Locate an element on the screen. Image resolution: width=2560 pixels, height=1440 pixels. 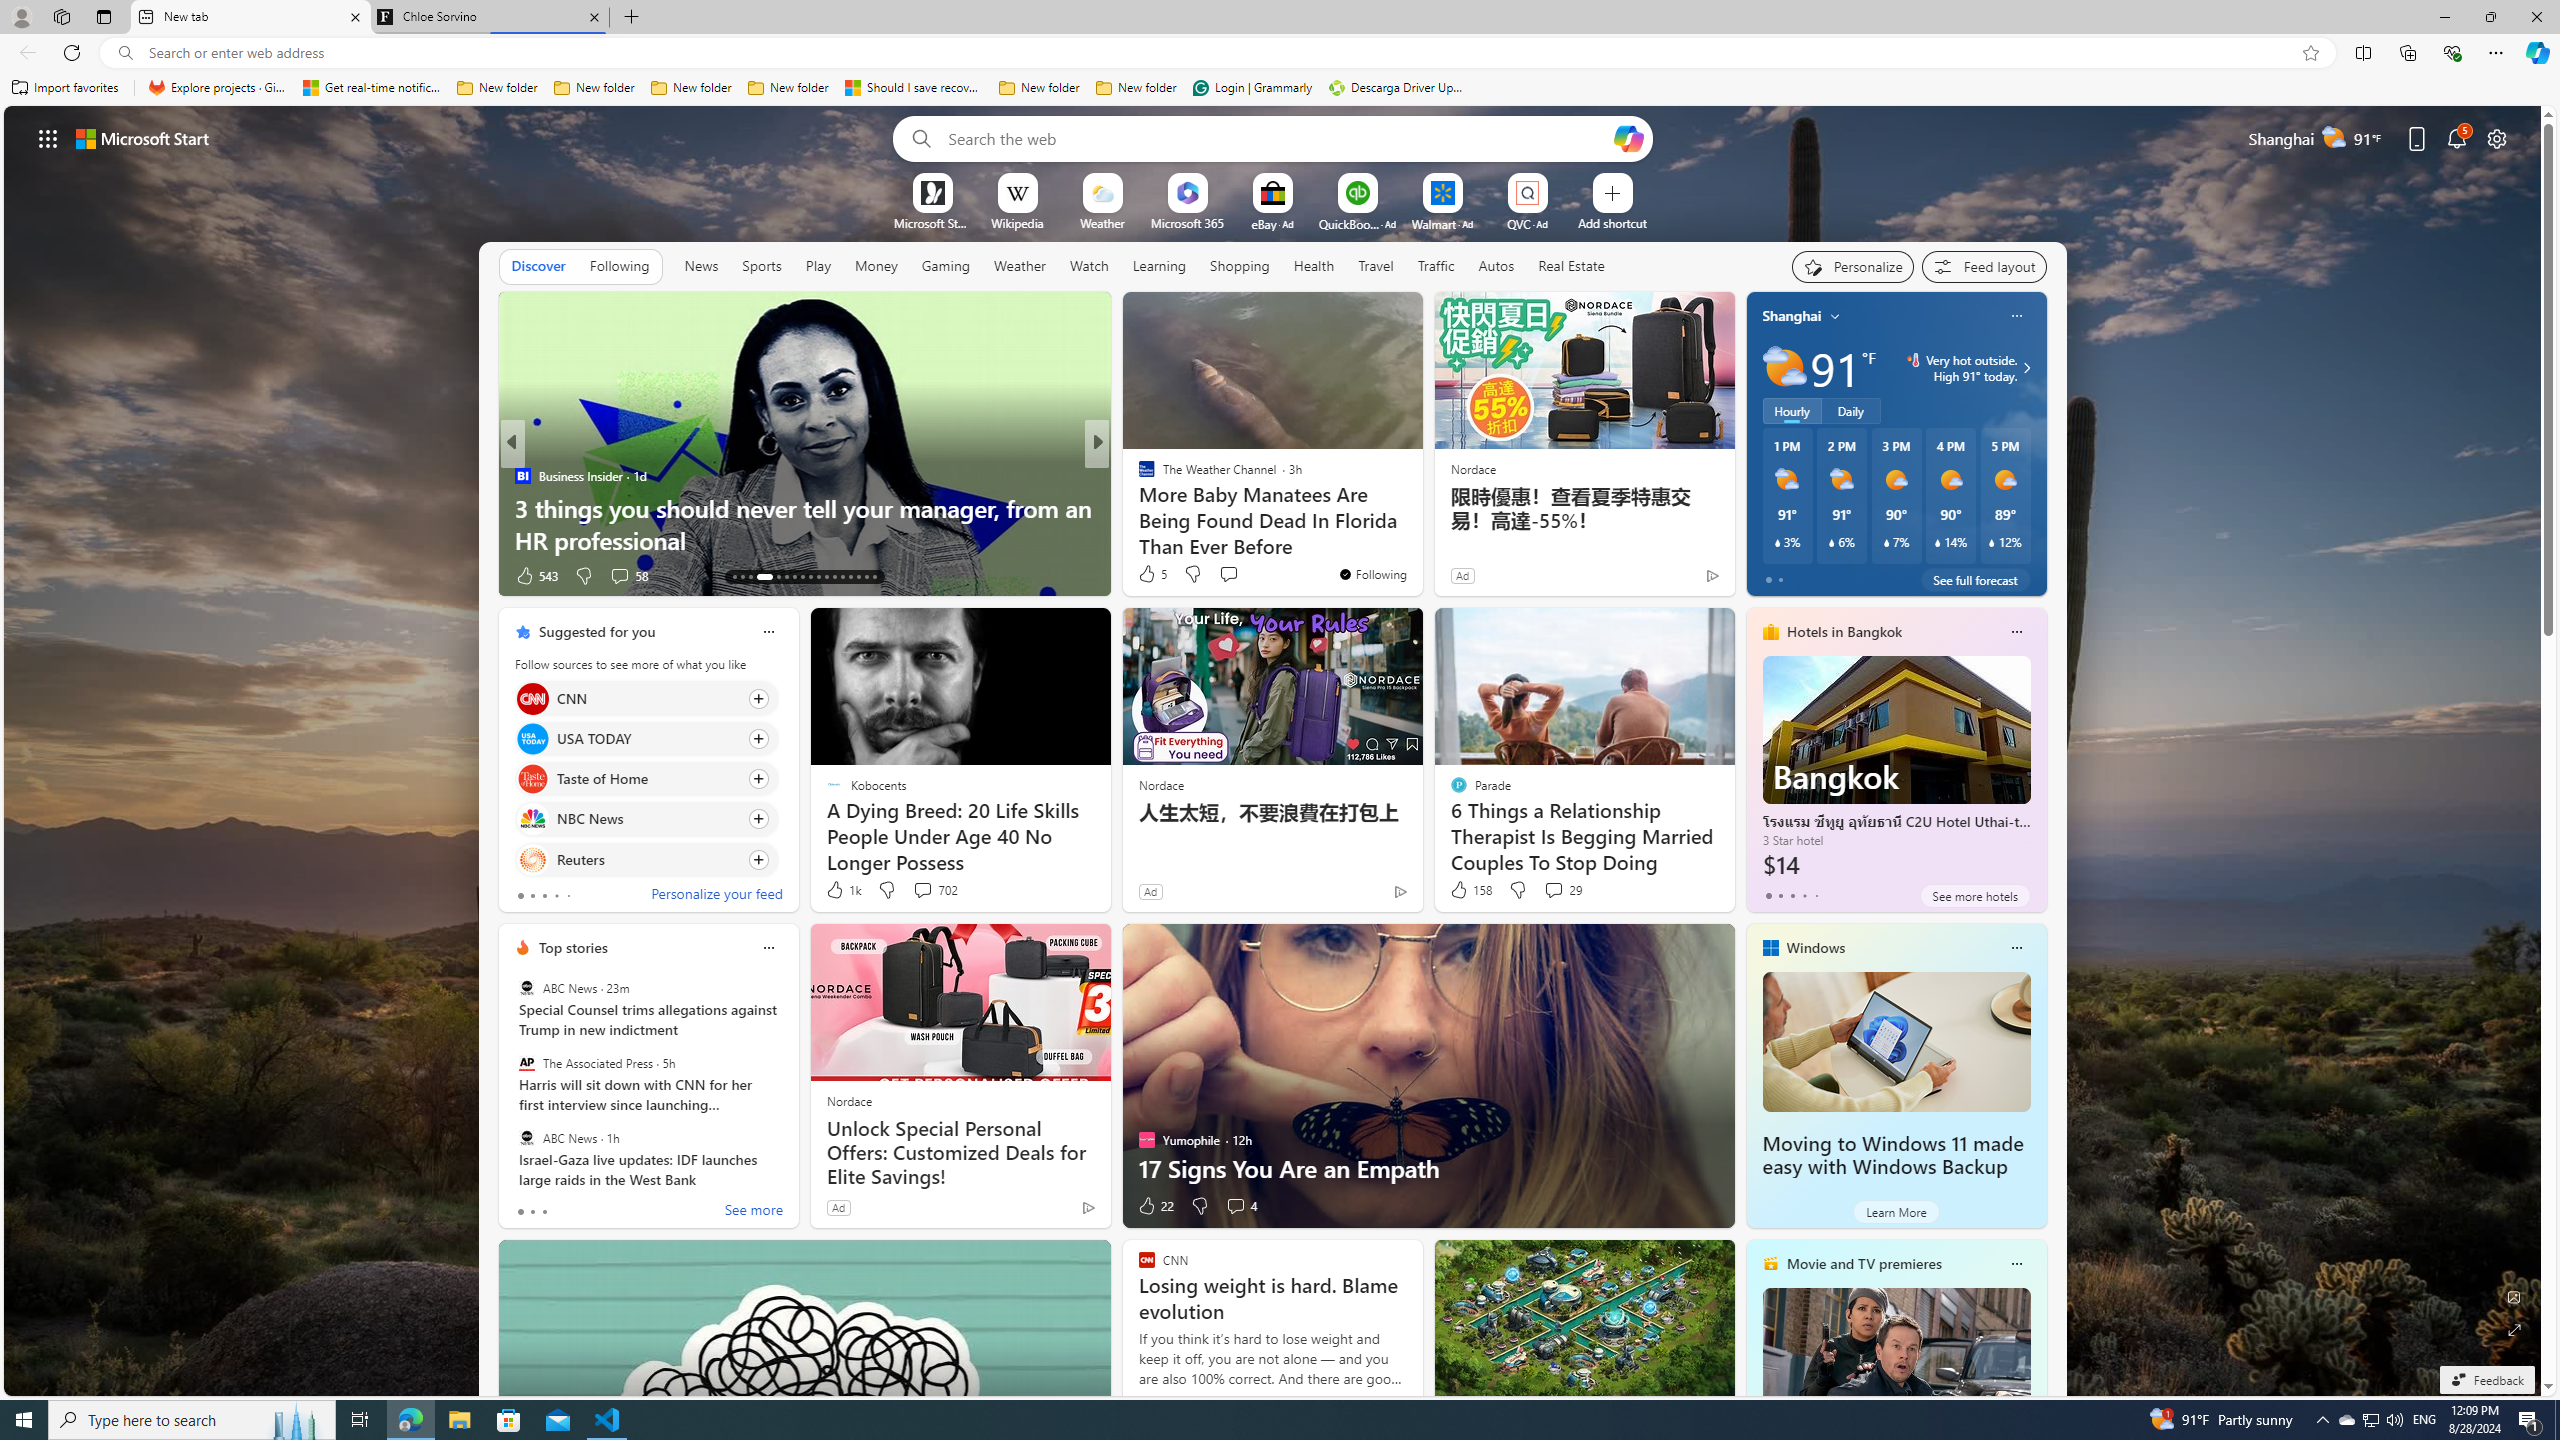
Click to follow source CNN is located at coordinates (646, 698).